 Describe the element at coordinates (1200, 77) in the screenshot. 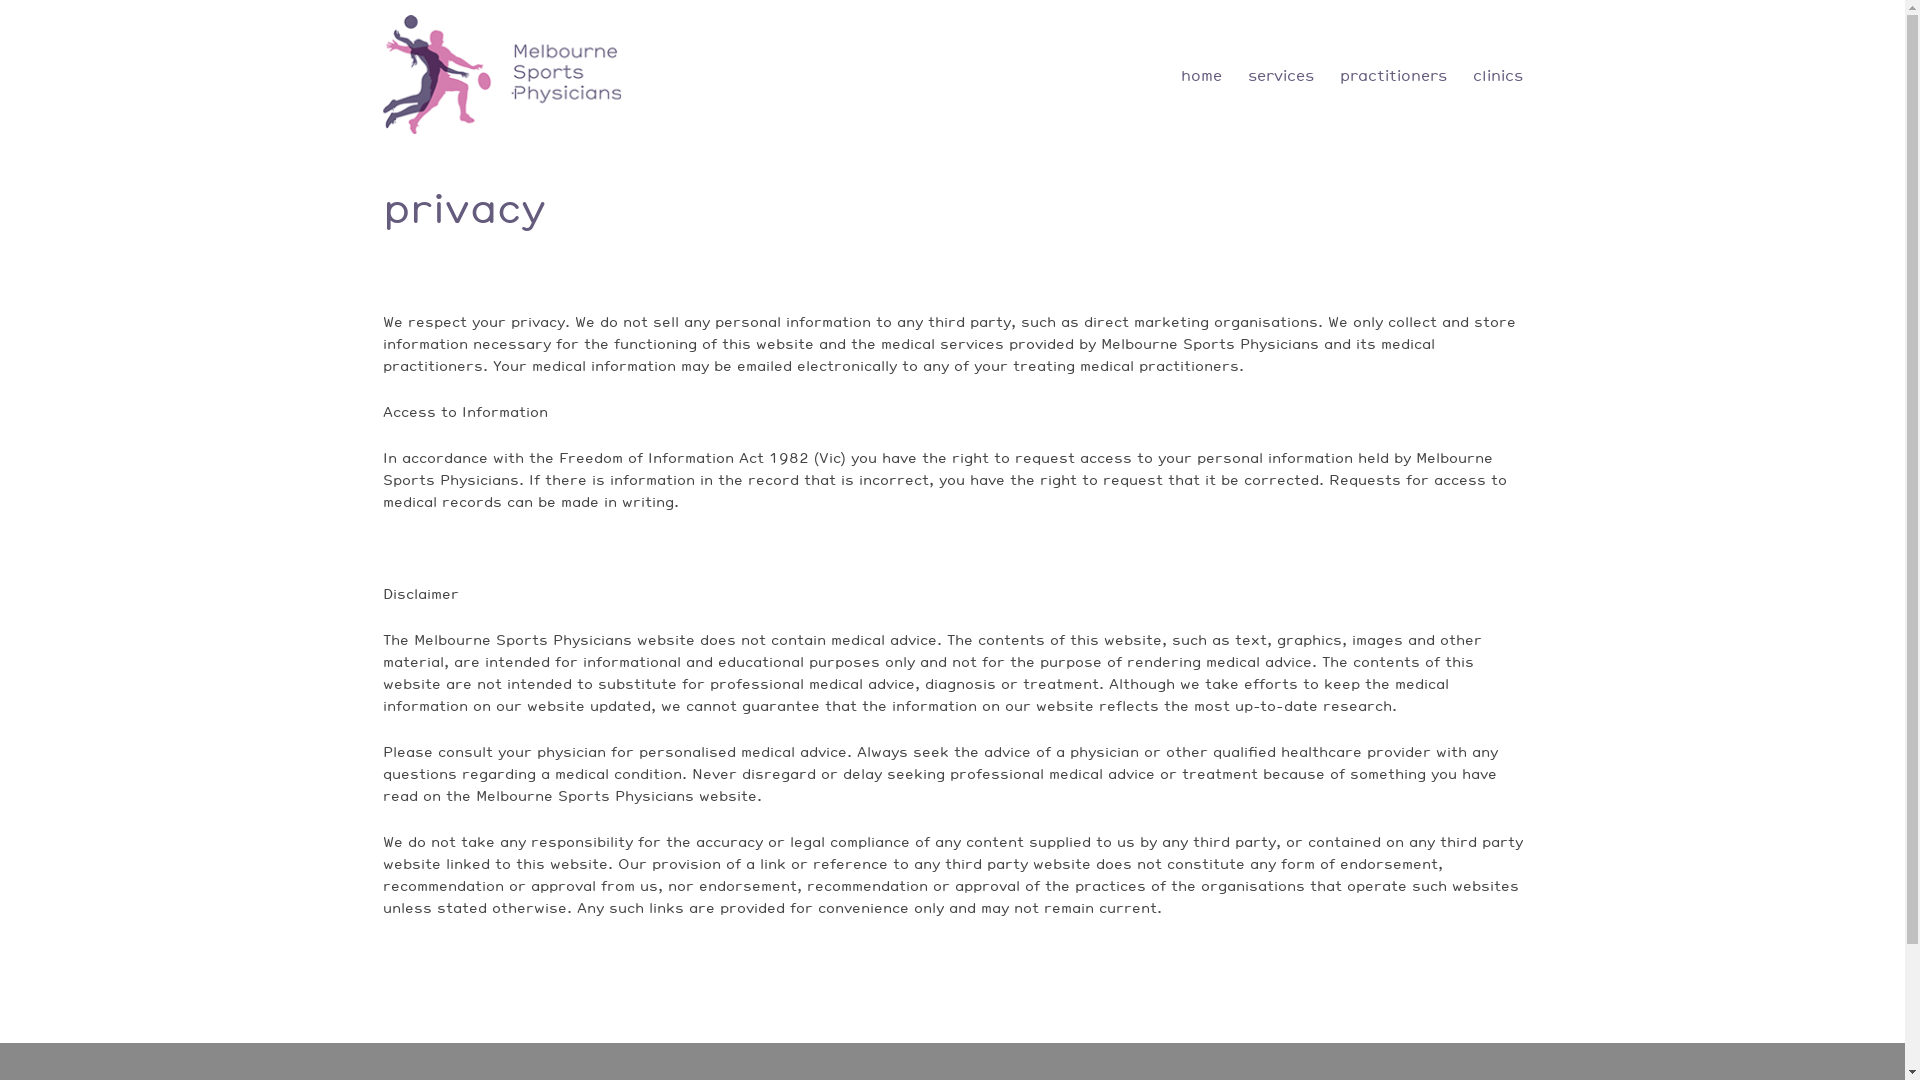

I see `home` at that location.